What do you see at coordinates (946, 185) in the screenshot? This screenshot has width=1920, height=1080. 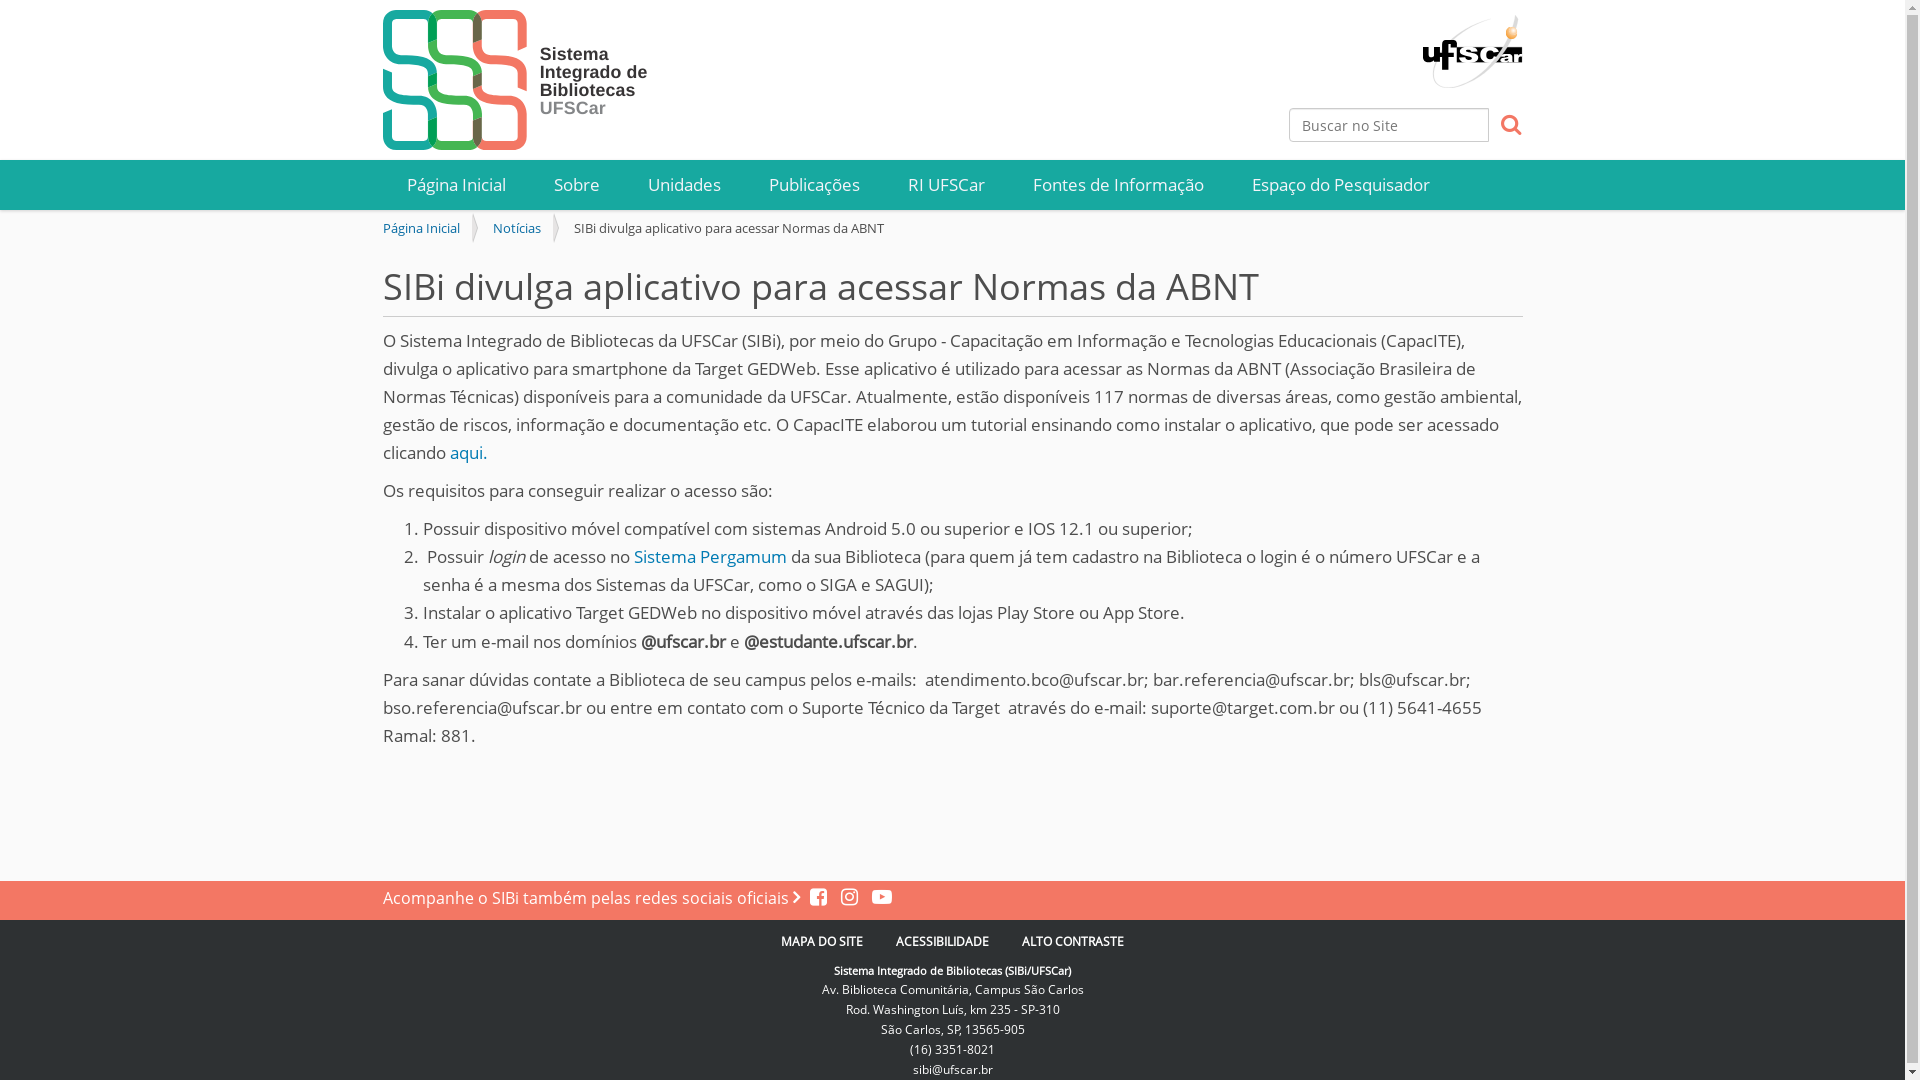 I see `RI UFSCar` at bounding box center [946, 185].